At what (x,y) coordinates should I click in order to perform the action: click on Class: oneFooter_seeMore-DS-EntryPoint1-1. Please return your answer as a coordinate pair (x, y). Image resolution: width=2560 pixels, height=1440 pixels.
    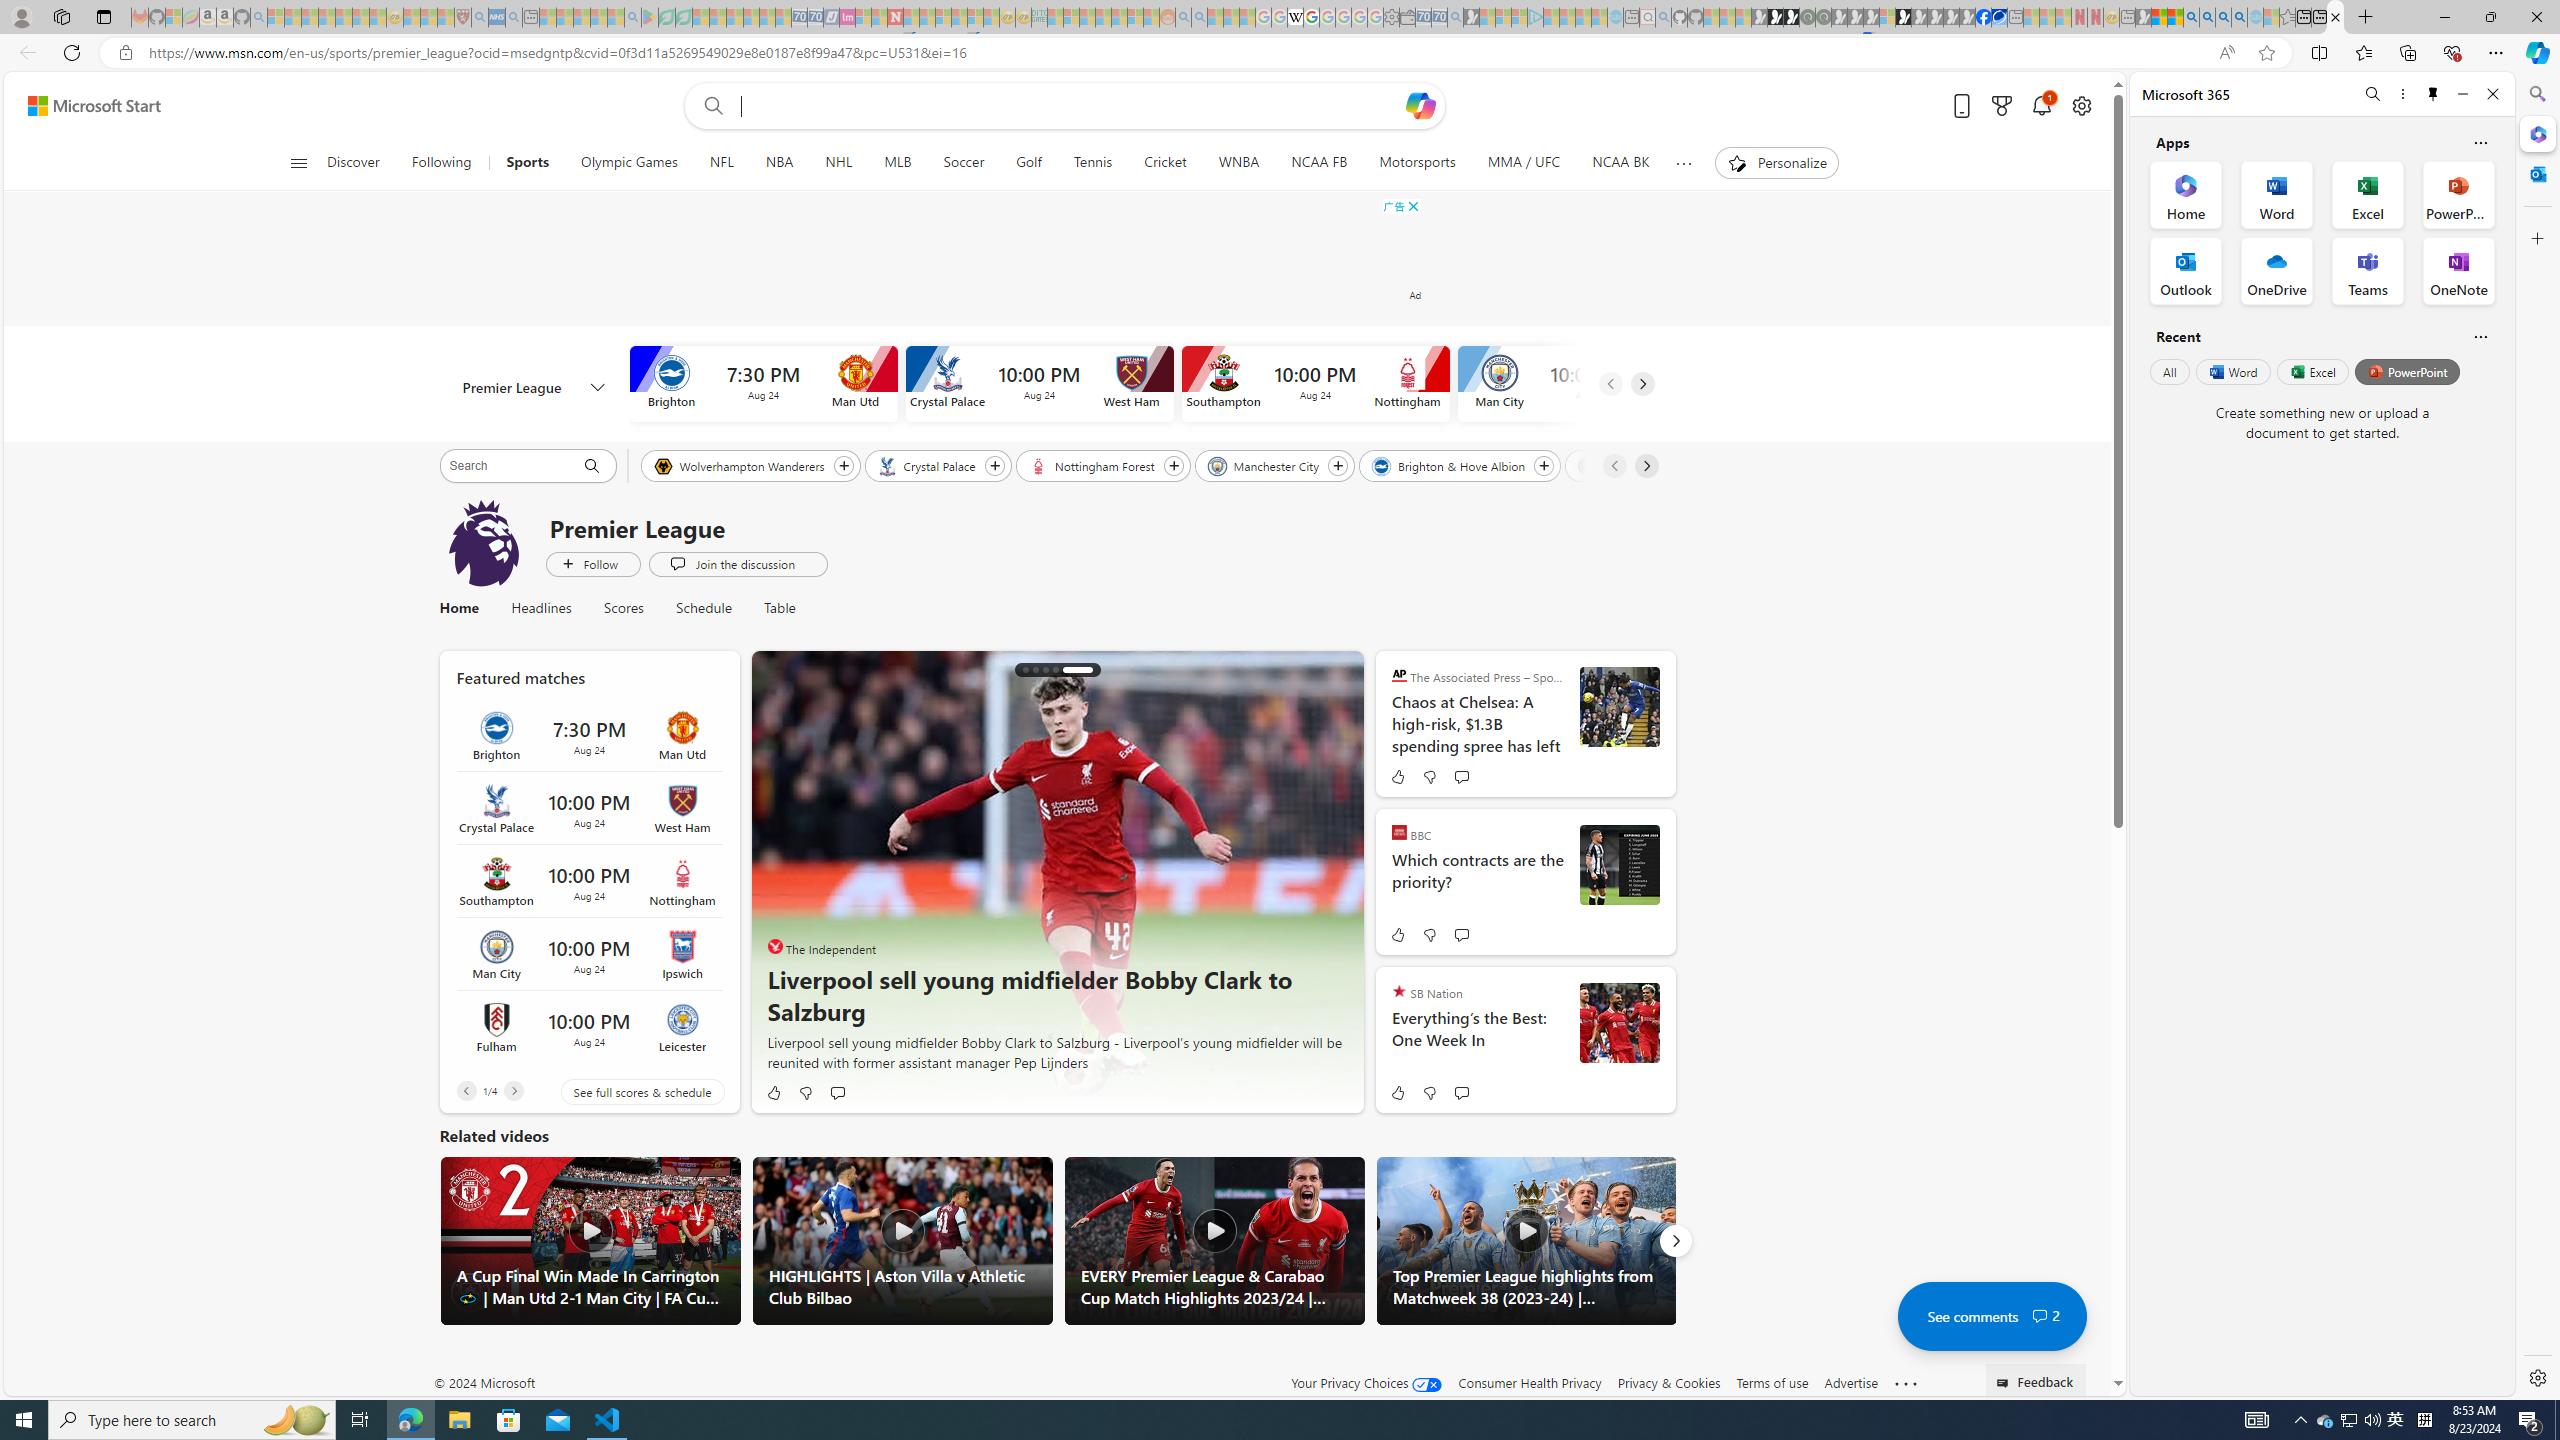
    Looking at the image, I should click on (1906, 1382).